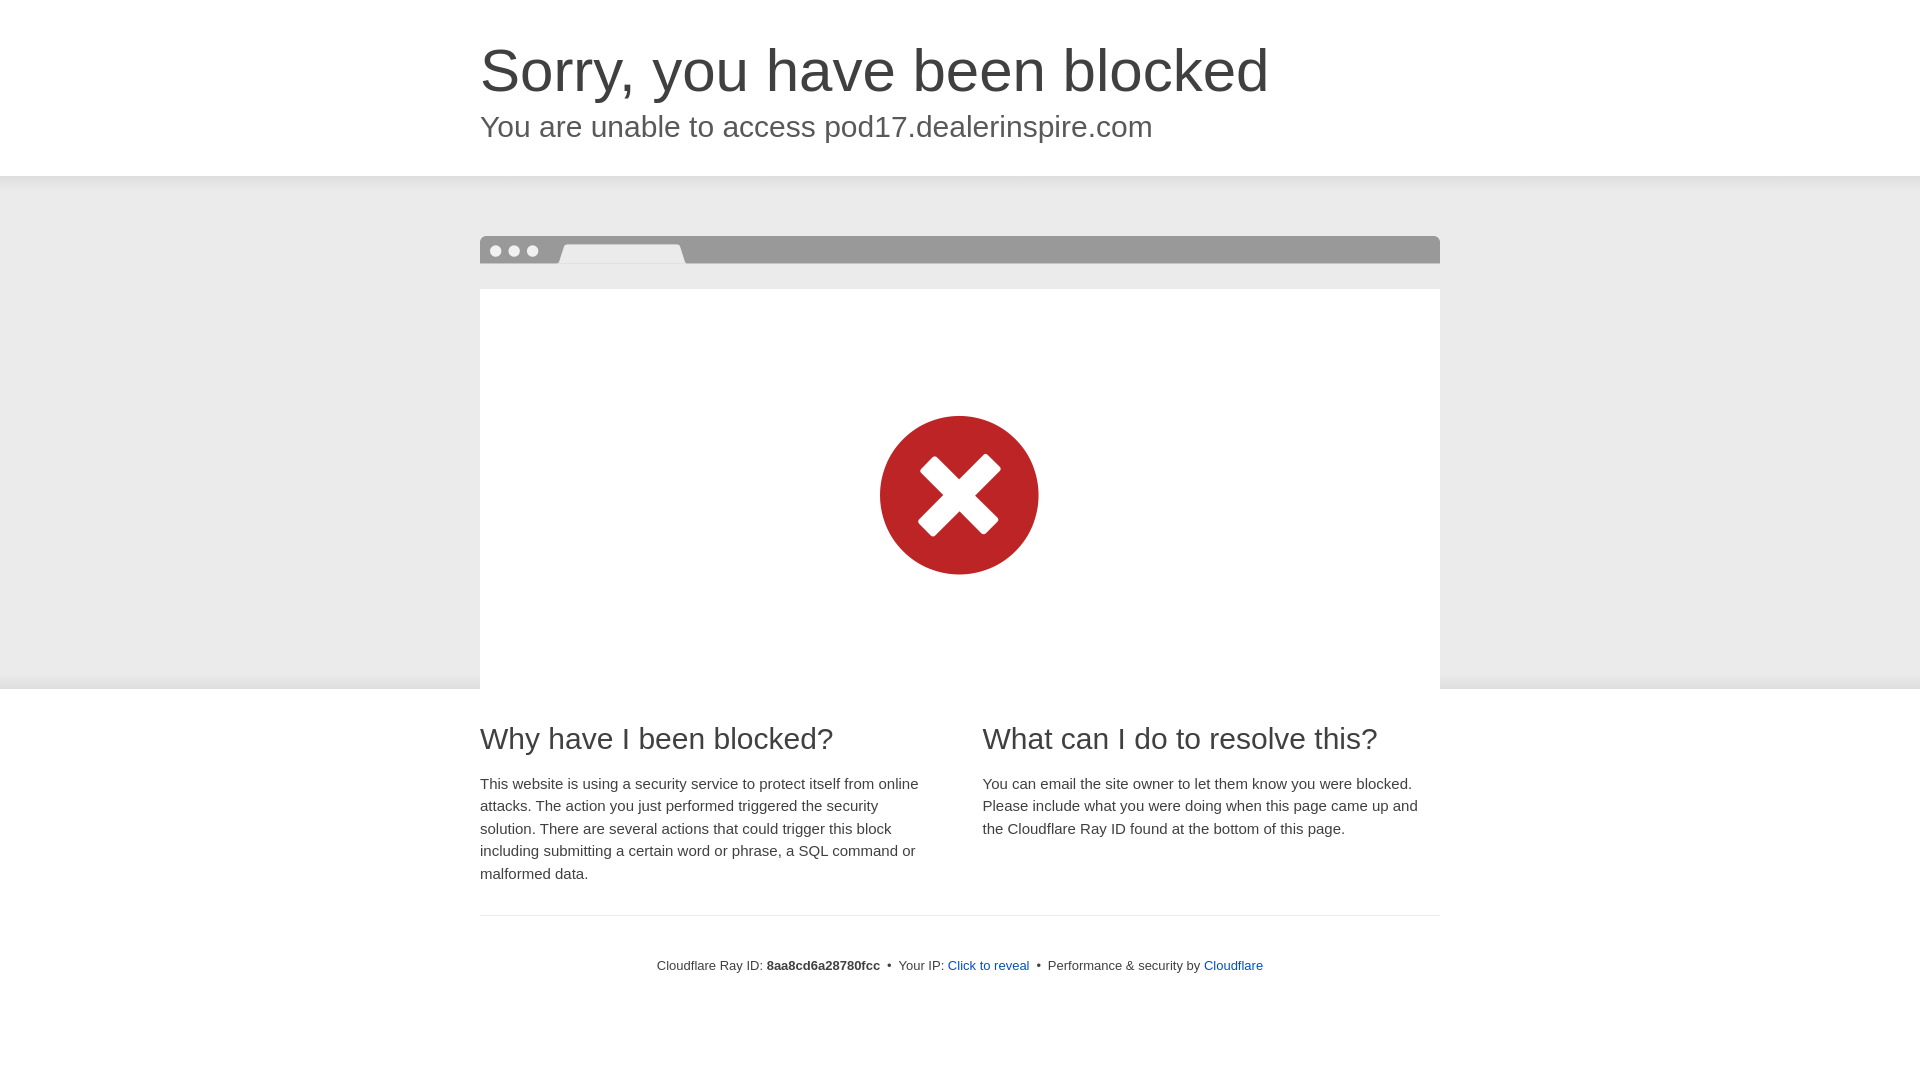 The image size is (1920, 1080). Describe the element at coordinates (1233, 965) in the screenshot. I see `Cloudflare` at that location.